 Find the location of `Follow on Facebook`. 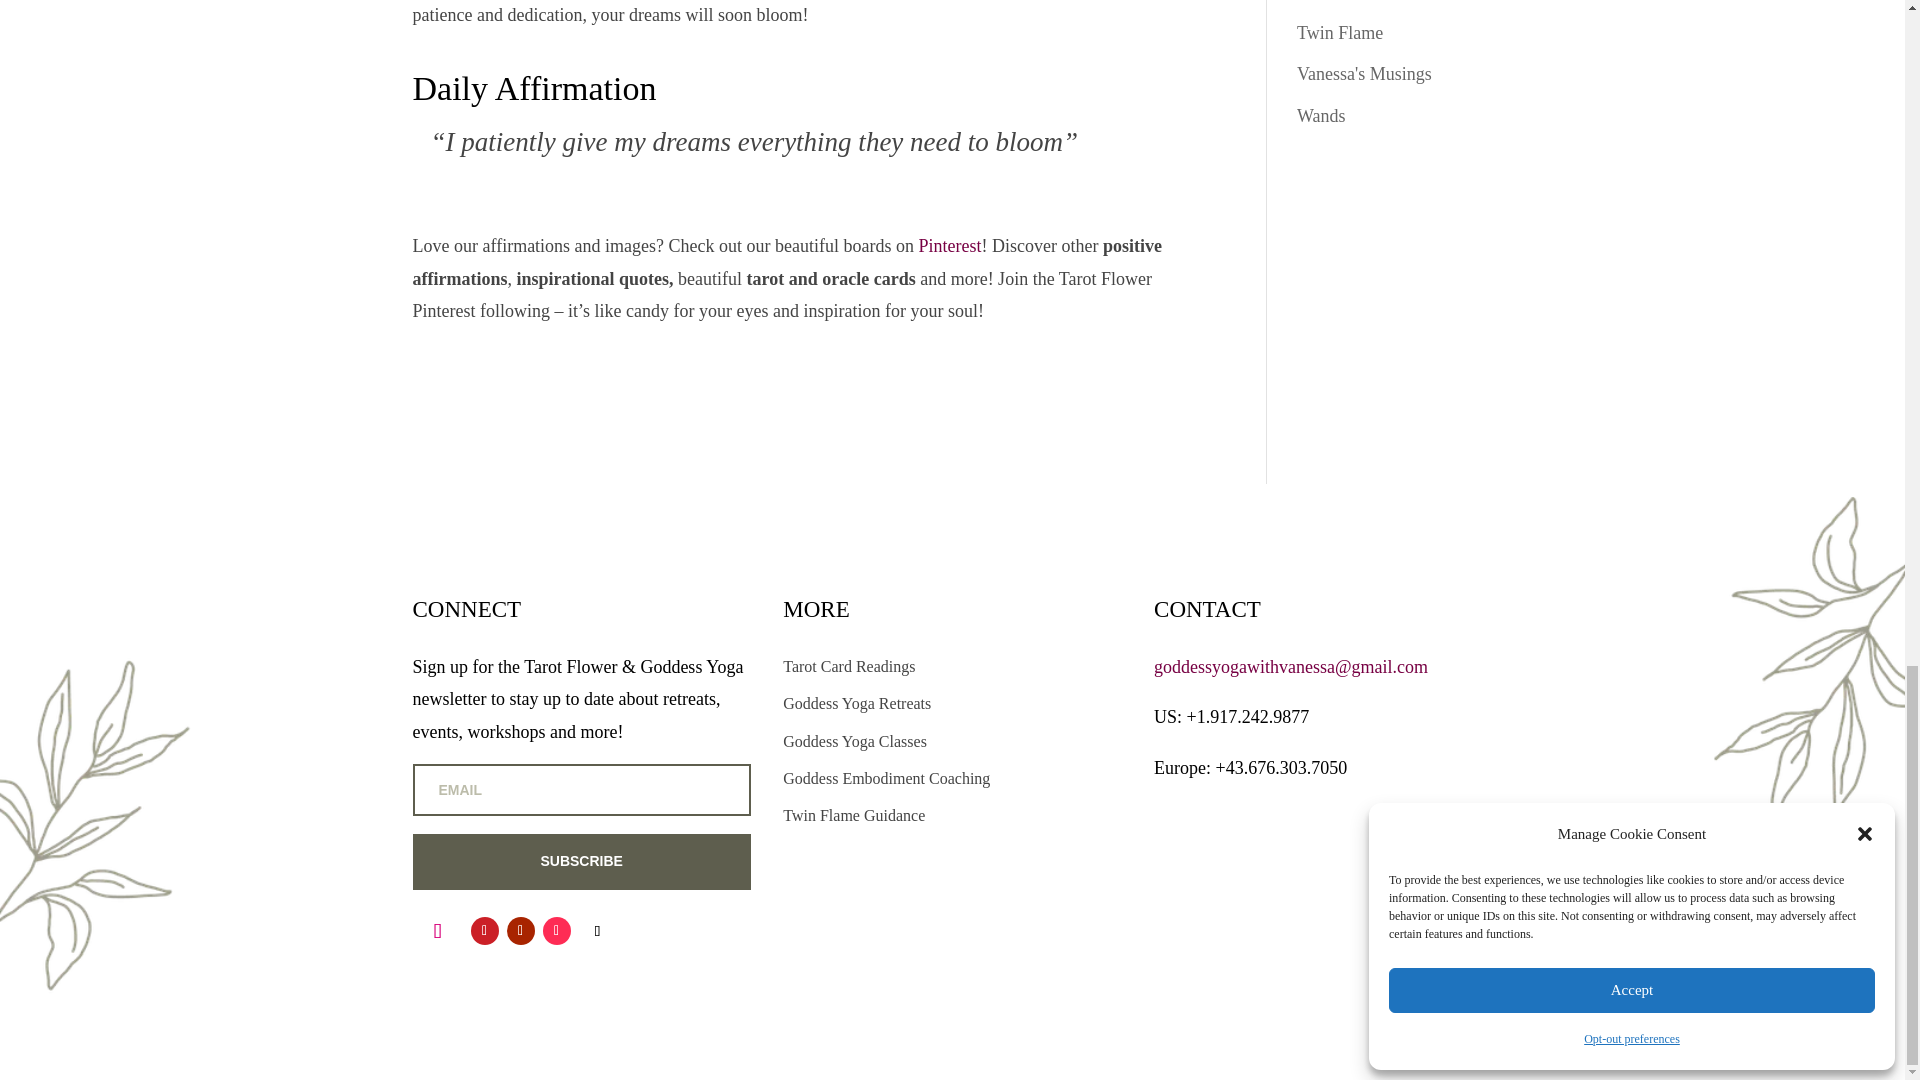

Follow on Facebook is located at coordinates (596, 930).